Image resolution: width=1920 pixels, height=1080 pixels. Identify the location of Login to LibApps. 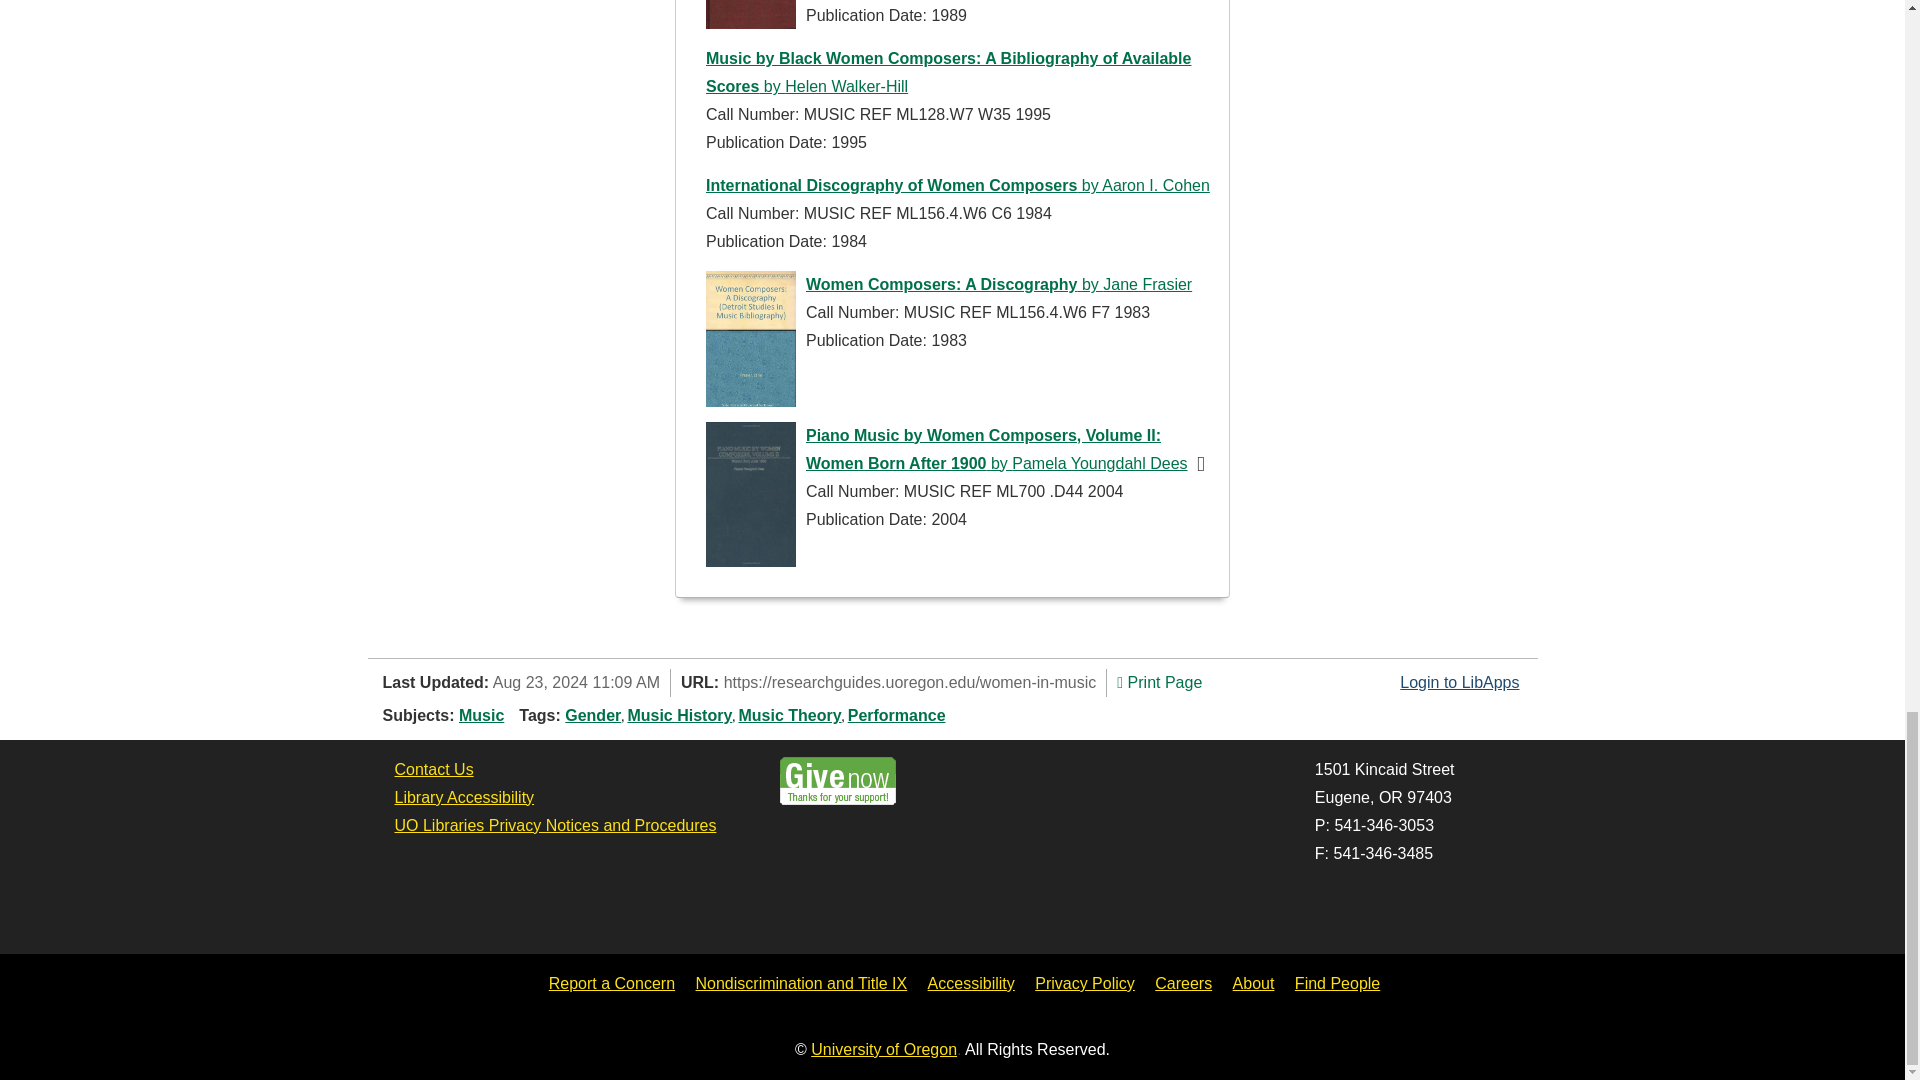
(1458, 682).